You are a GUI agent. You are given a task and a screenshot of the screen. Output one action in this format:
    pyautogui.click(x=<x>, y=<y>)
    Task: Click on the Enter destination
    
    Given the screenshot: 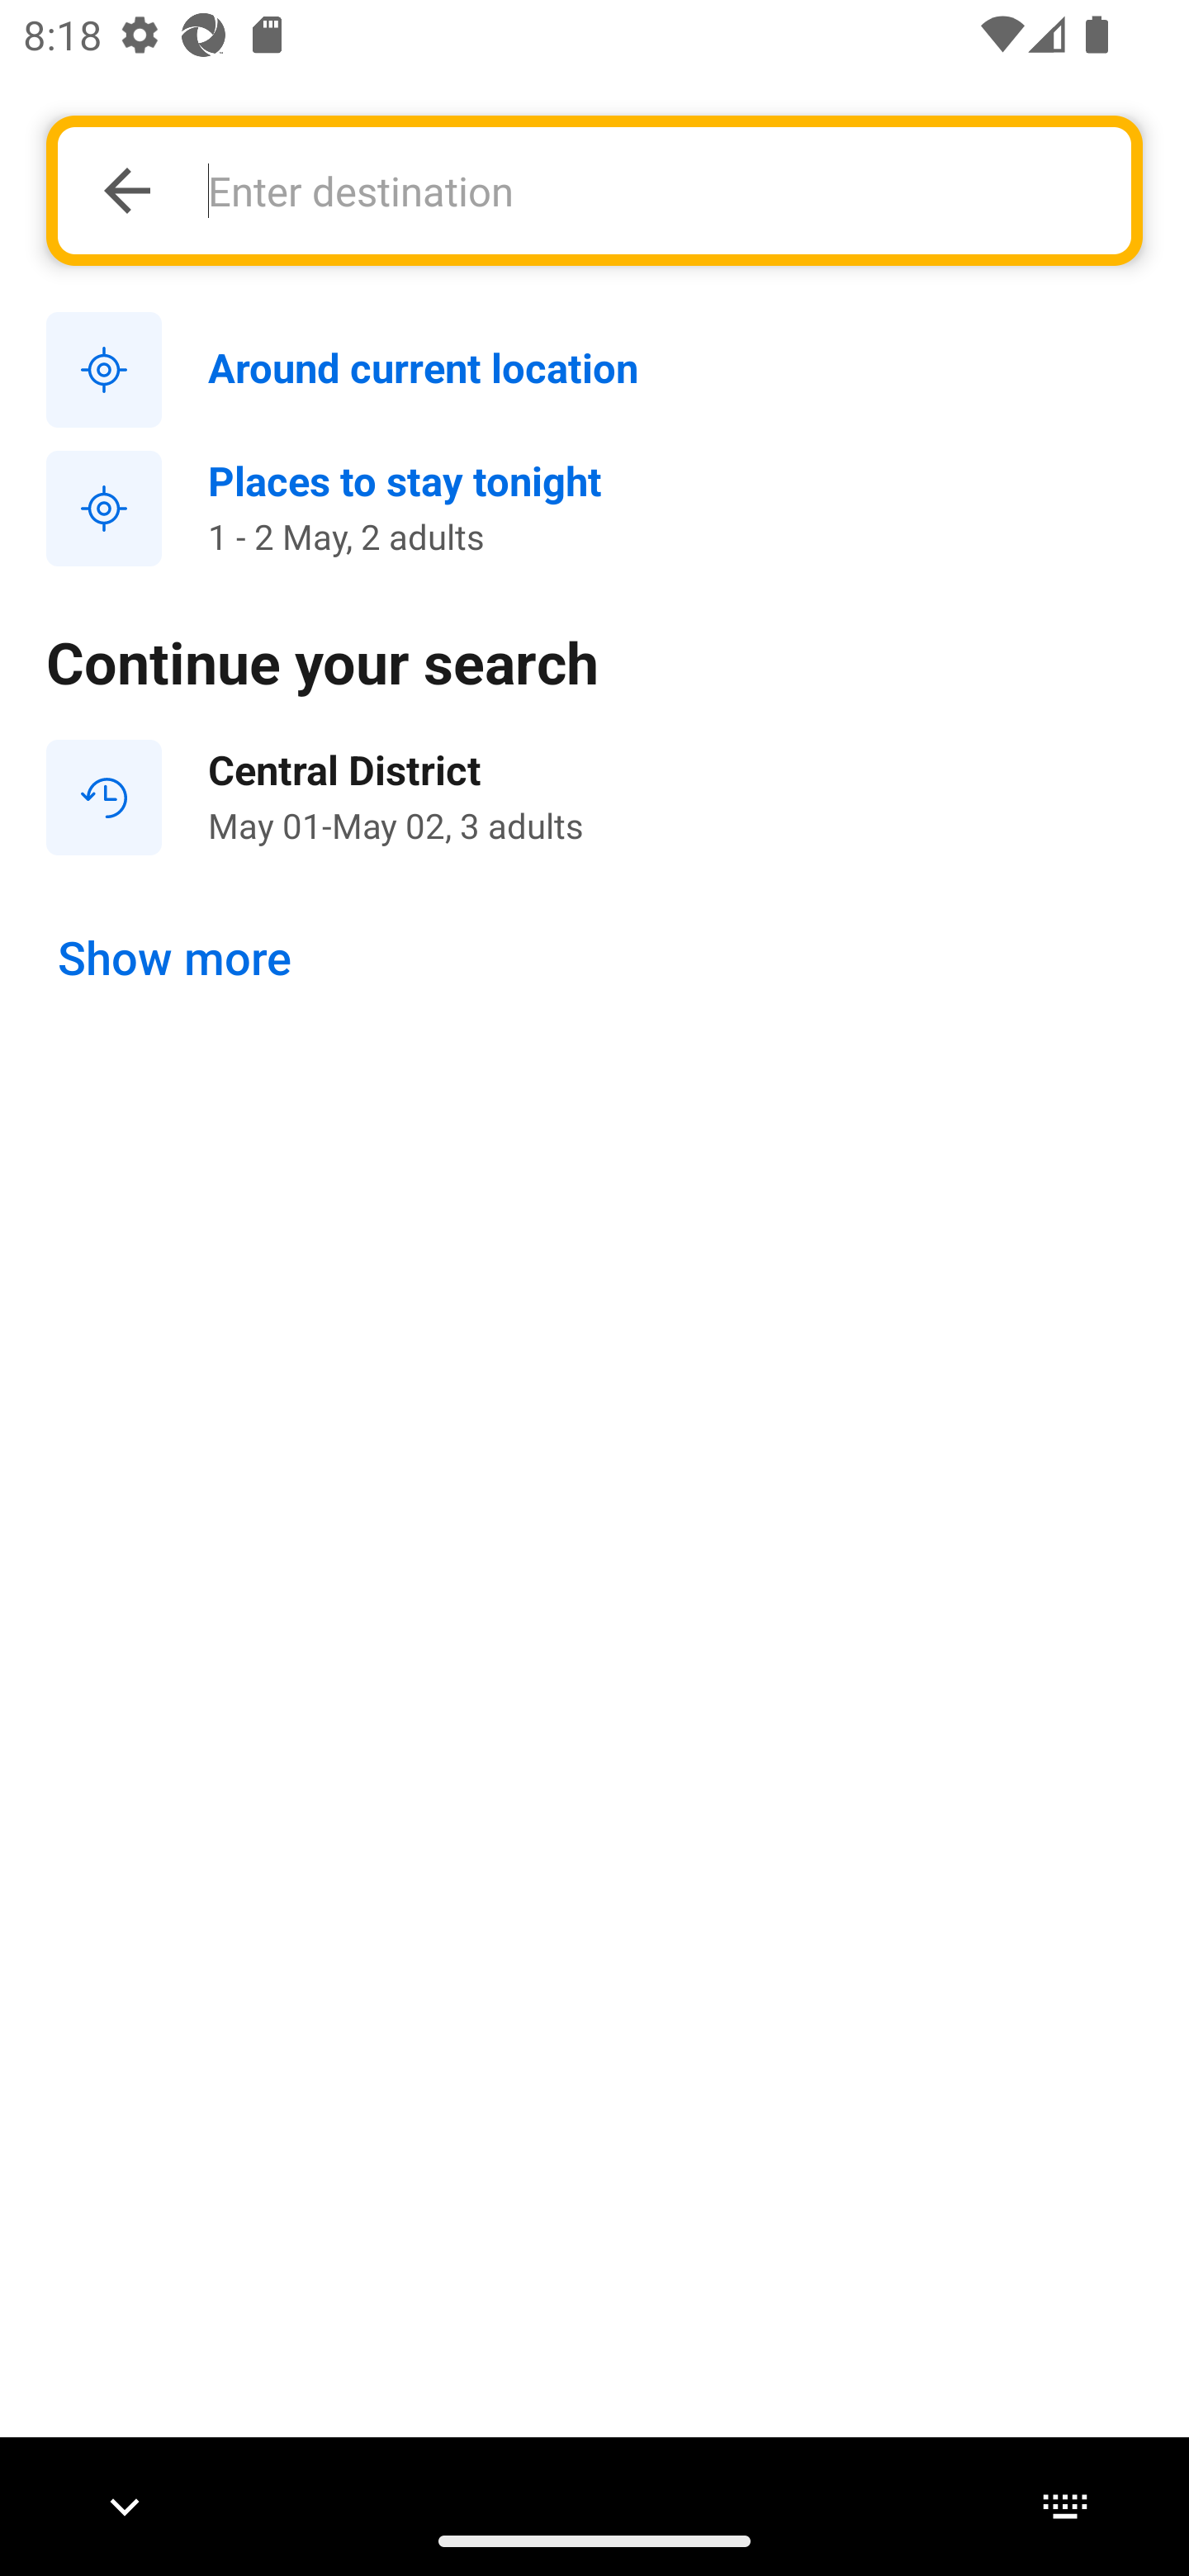 What is the action you would take?
    pyautogui.click(x=651, y=190)
    